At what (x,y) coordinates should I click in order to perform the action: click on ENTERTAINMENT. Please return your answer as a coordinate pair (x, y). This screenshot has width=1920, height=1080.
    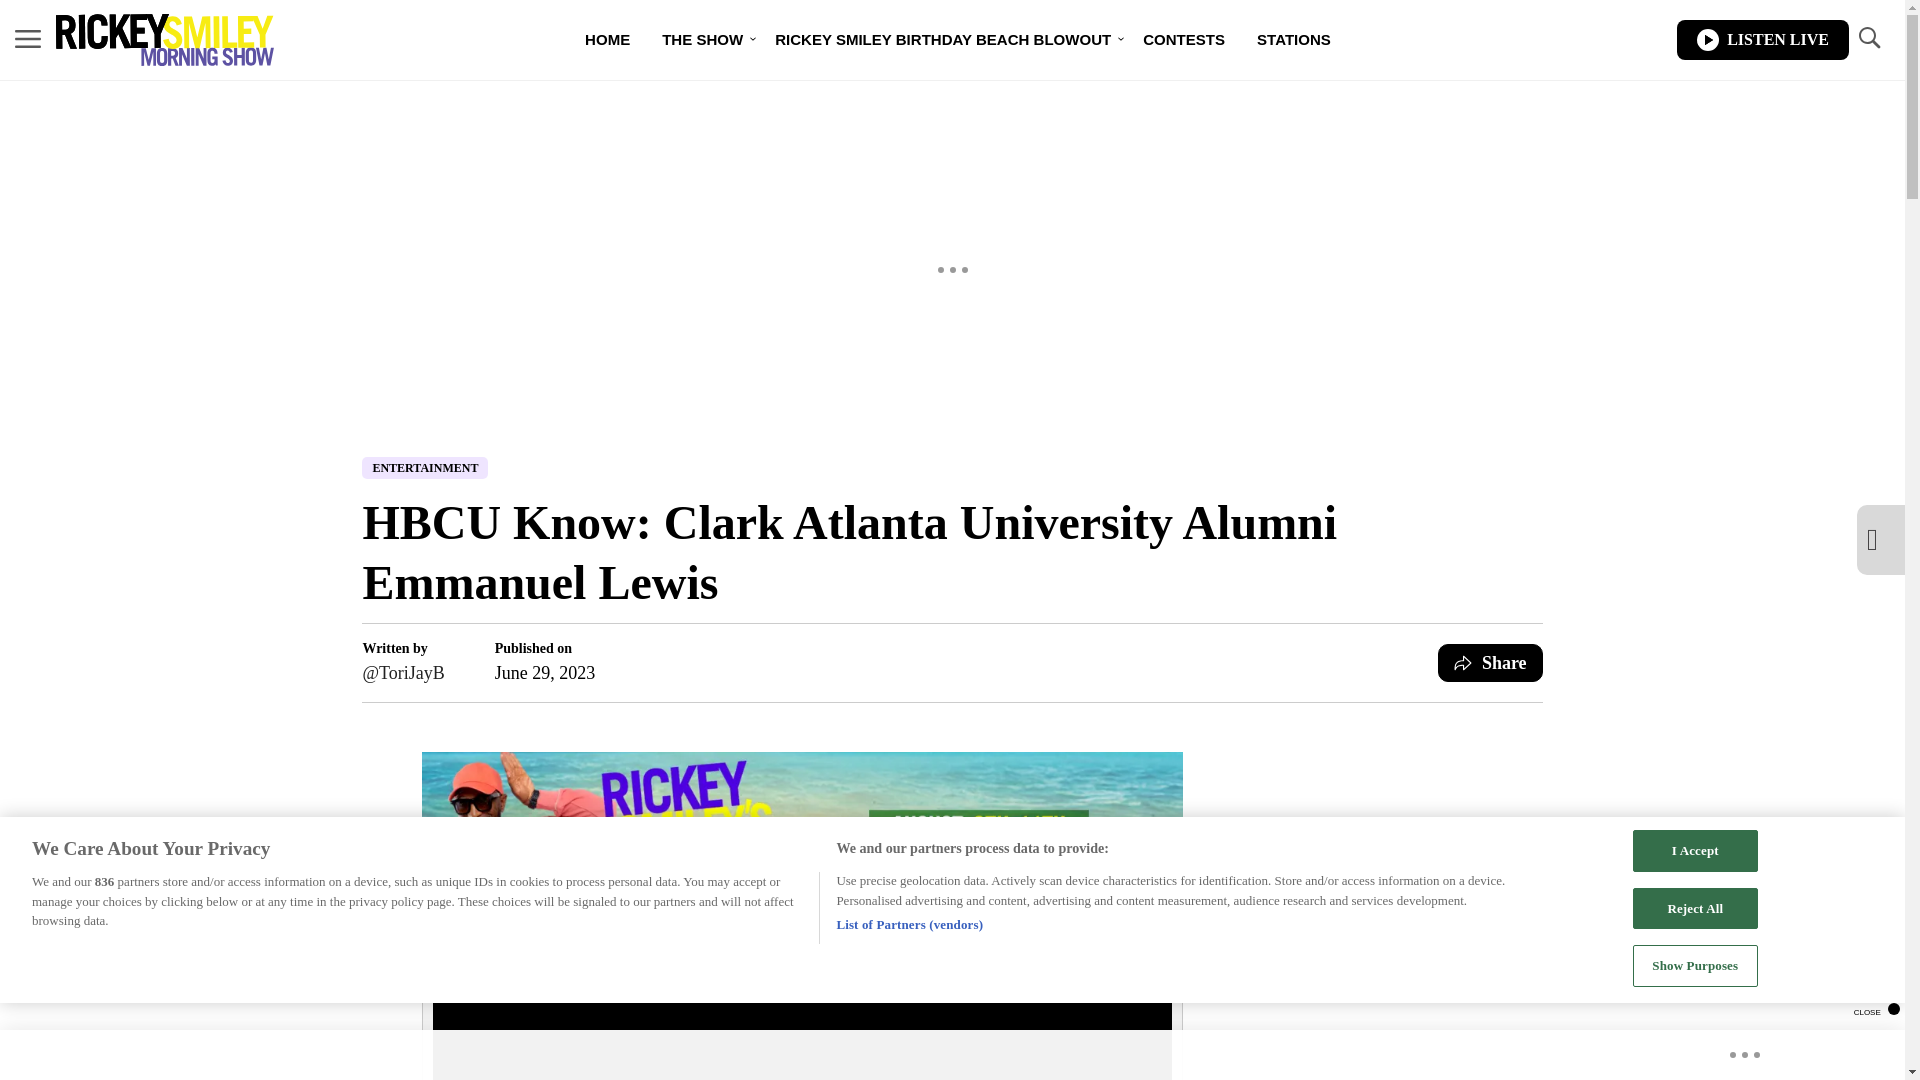
    Looking at the image, I should click on (424, 468).